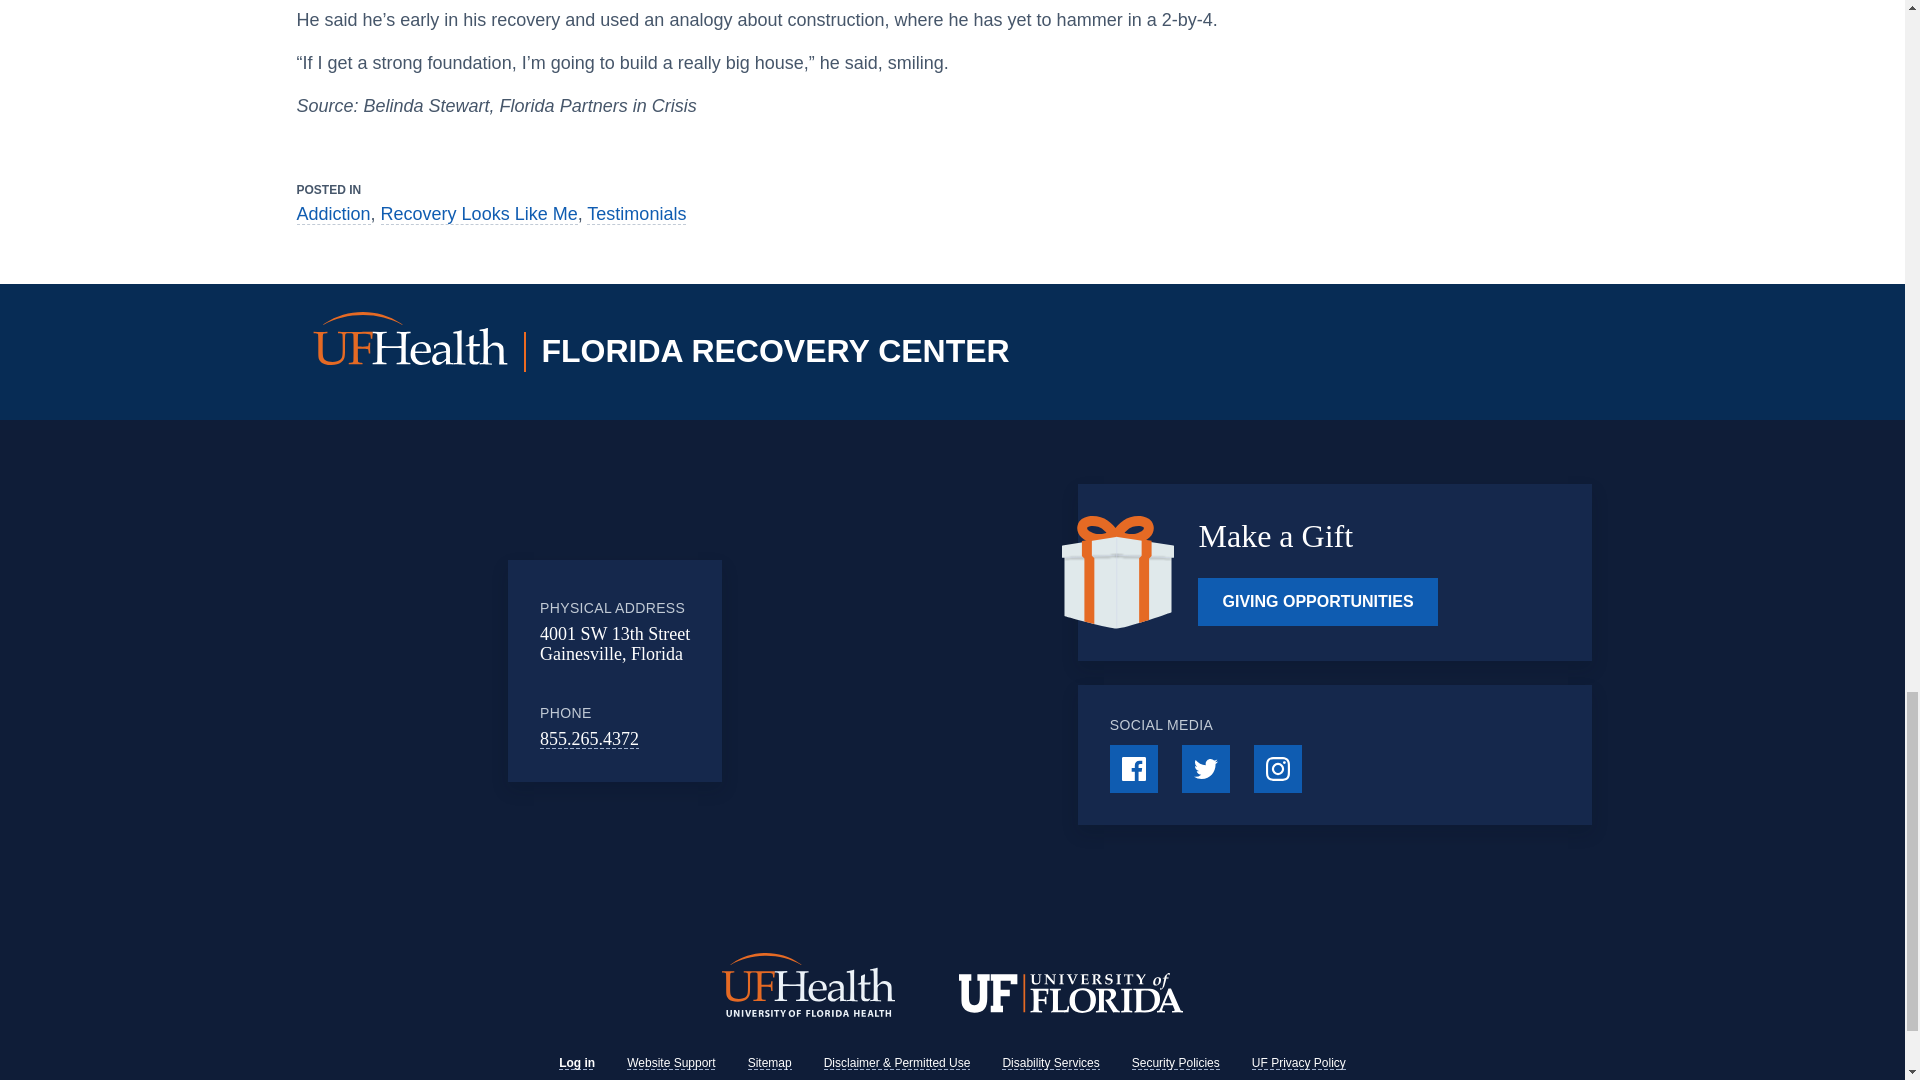  What do you see at coordinates (576, 1063) in the screenshot?
I see `Log in` at bounding box center [576, 1063].